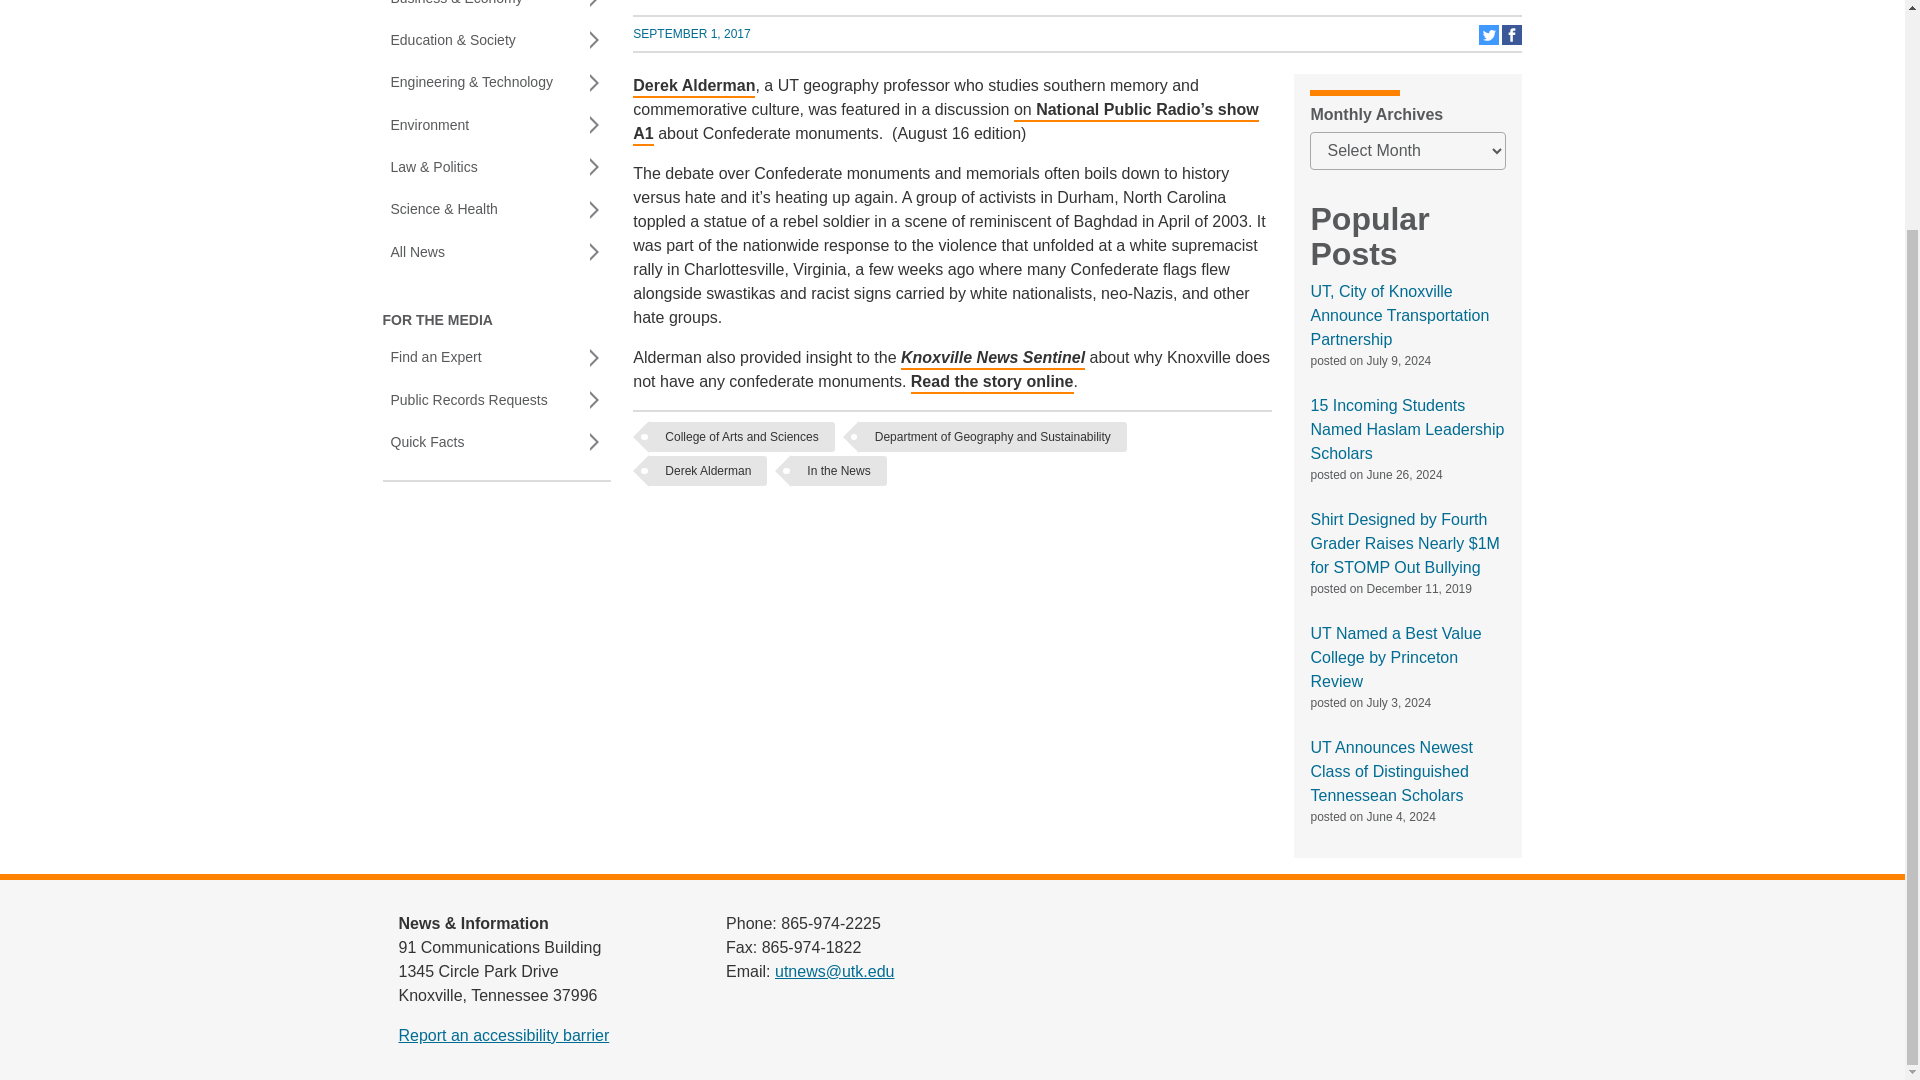 This screenshot has height=1080, width=1920. What do you see at coordinates (692, 34) in the screenshot?
I see `Quick Facts` at bounding box center [692, 34].